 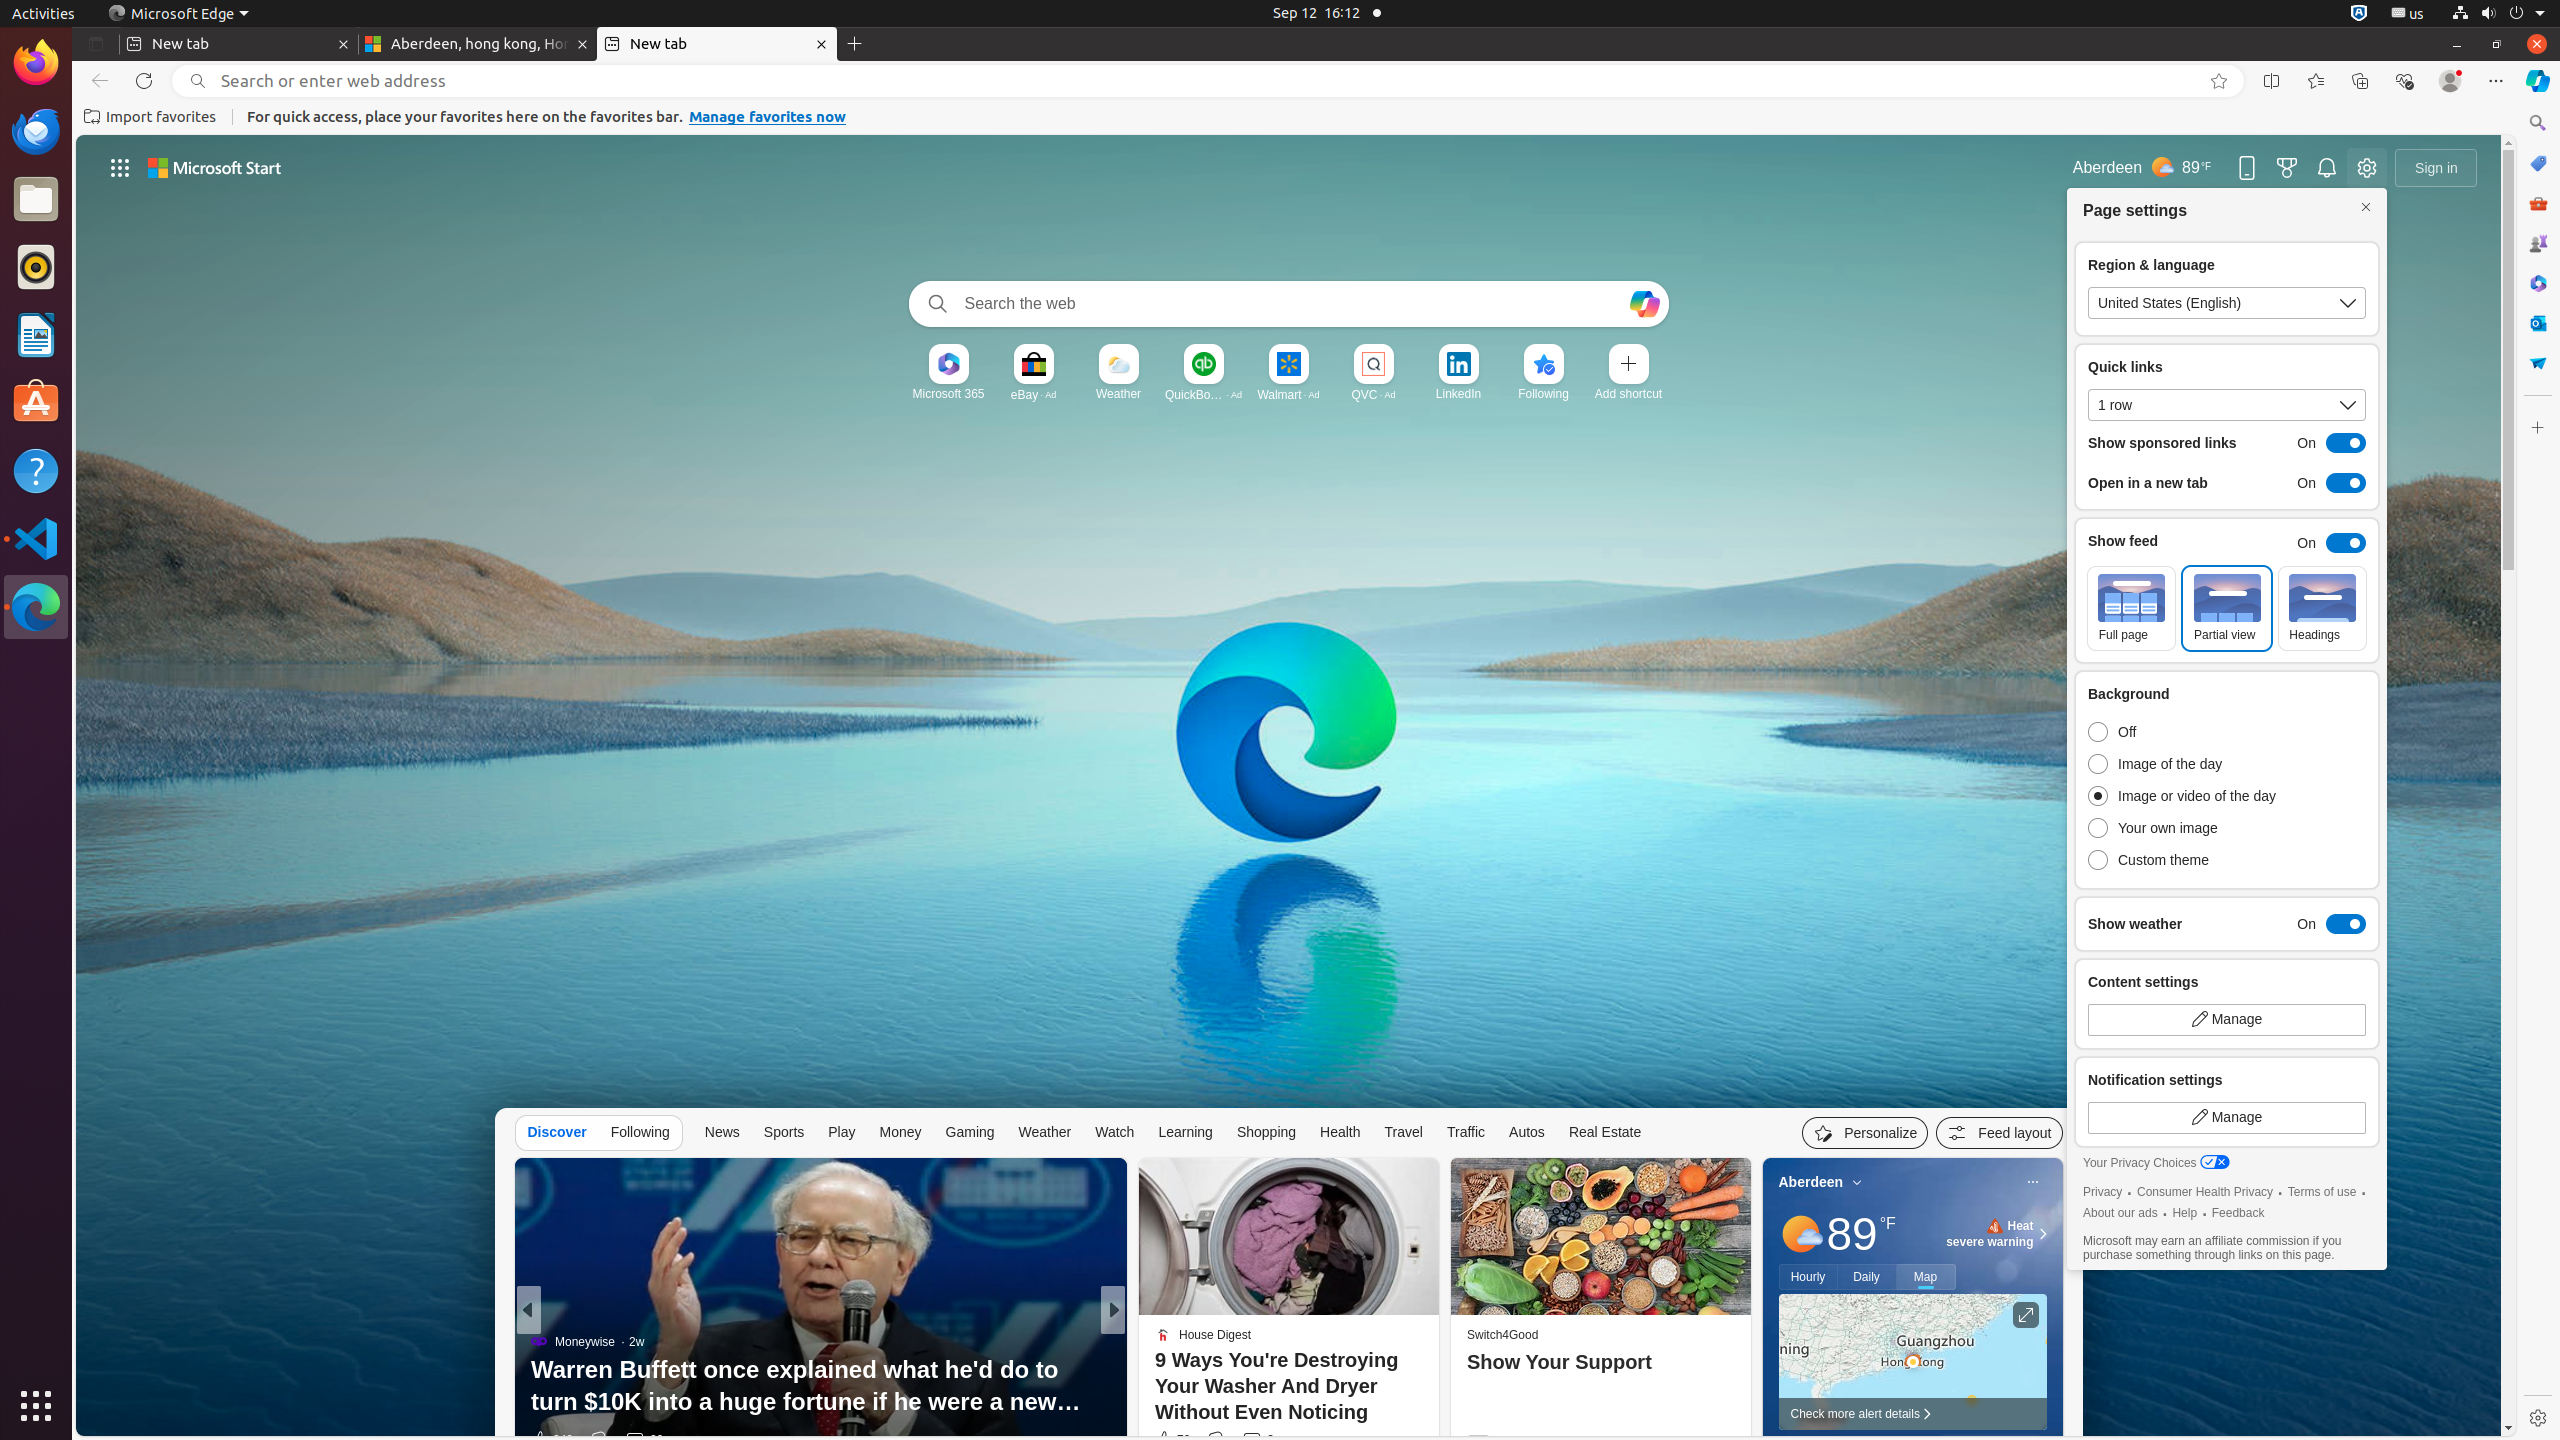 I want to click on Walmart · Ad, so click(x=1288, y=394).